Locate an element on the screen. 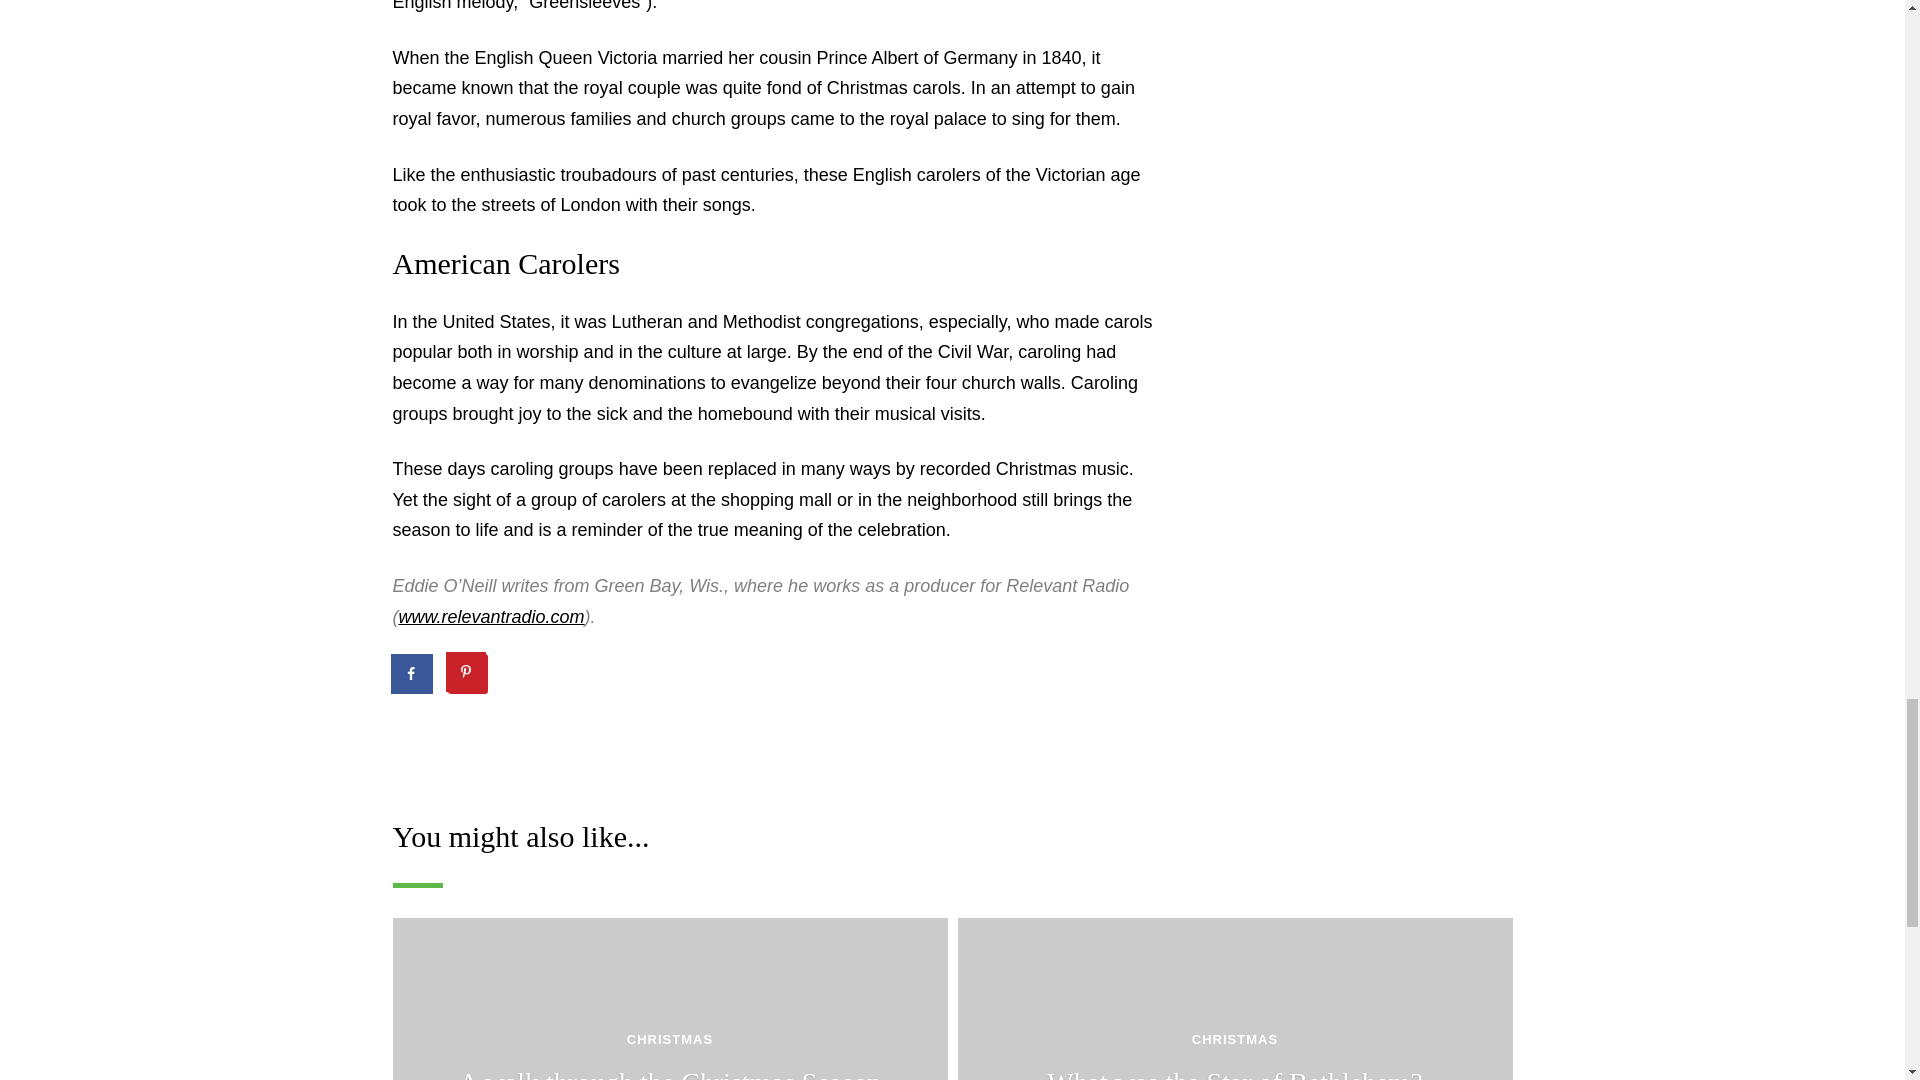  www.relevantradio.com is located at coordinates (490, 616).